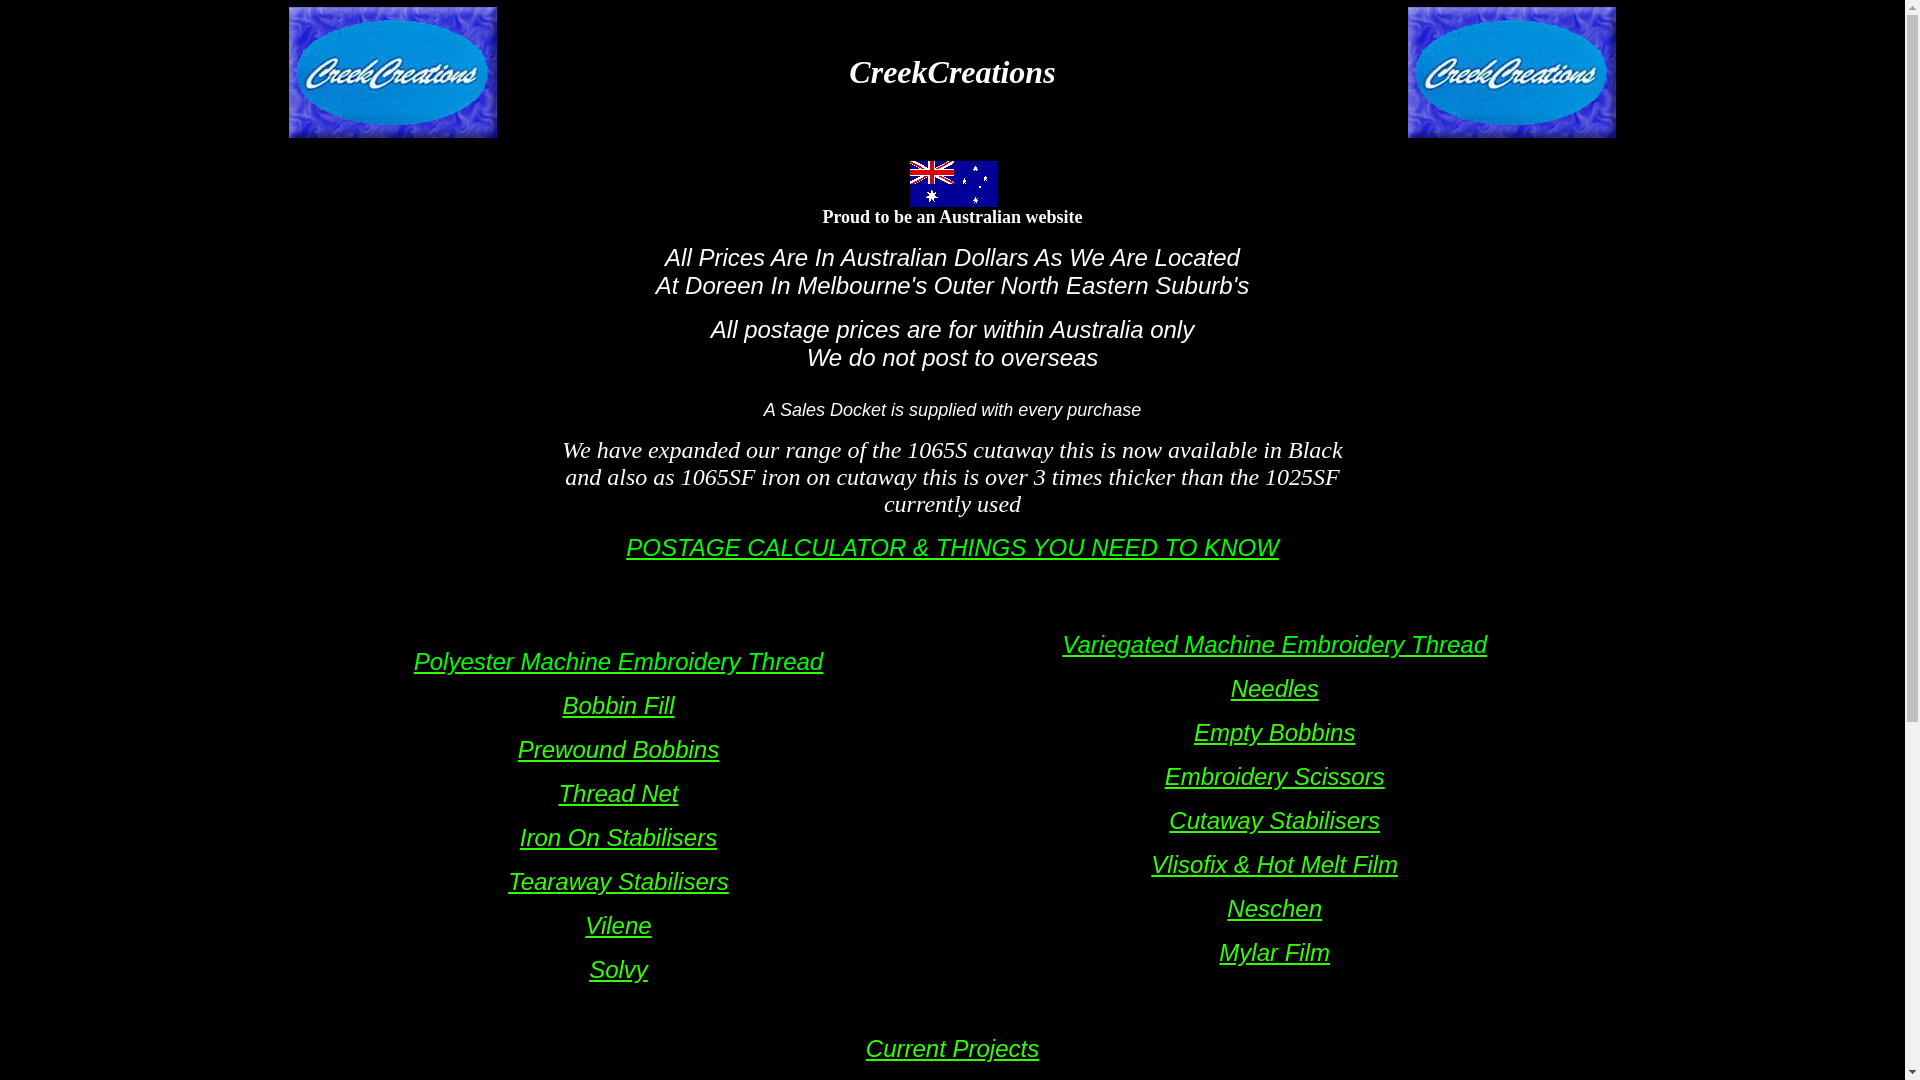 The height and width of the screenshot is (1080, 1920). Describe the element at coordinates (952, 548) in the screenshot. I see `POSTAGE CALCULATOR & THINGS YOU NEED TO KNOW` at that location.